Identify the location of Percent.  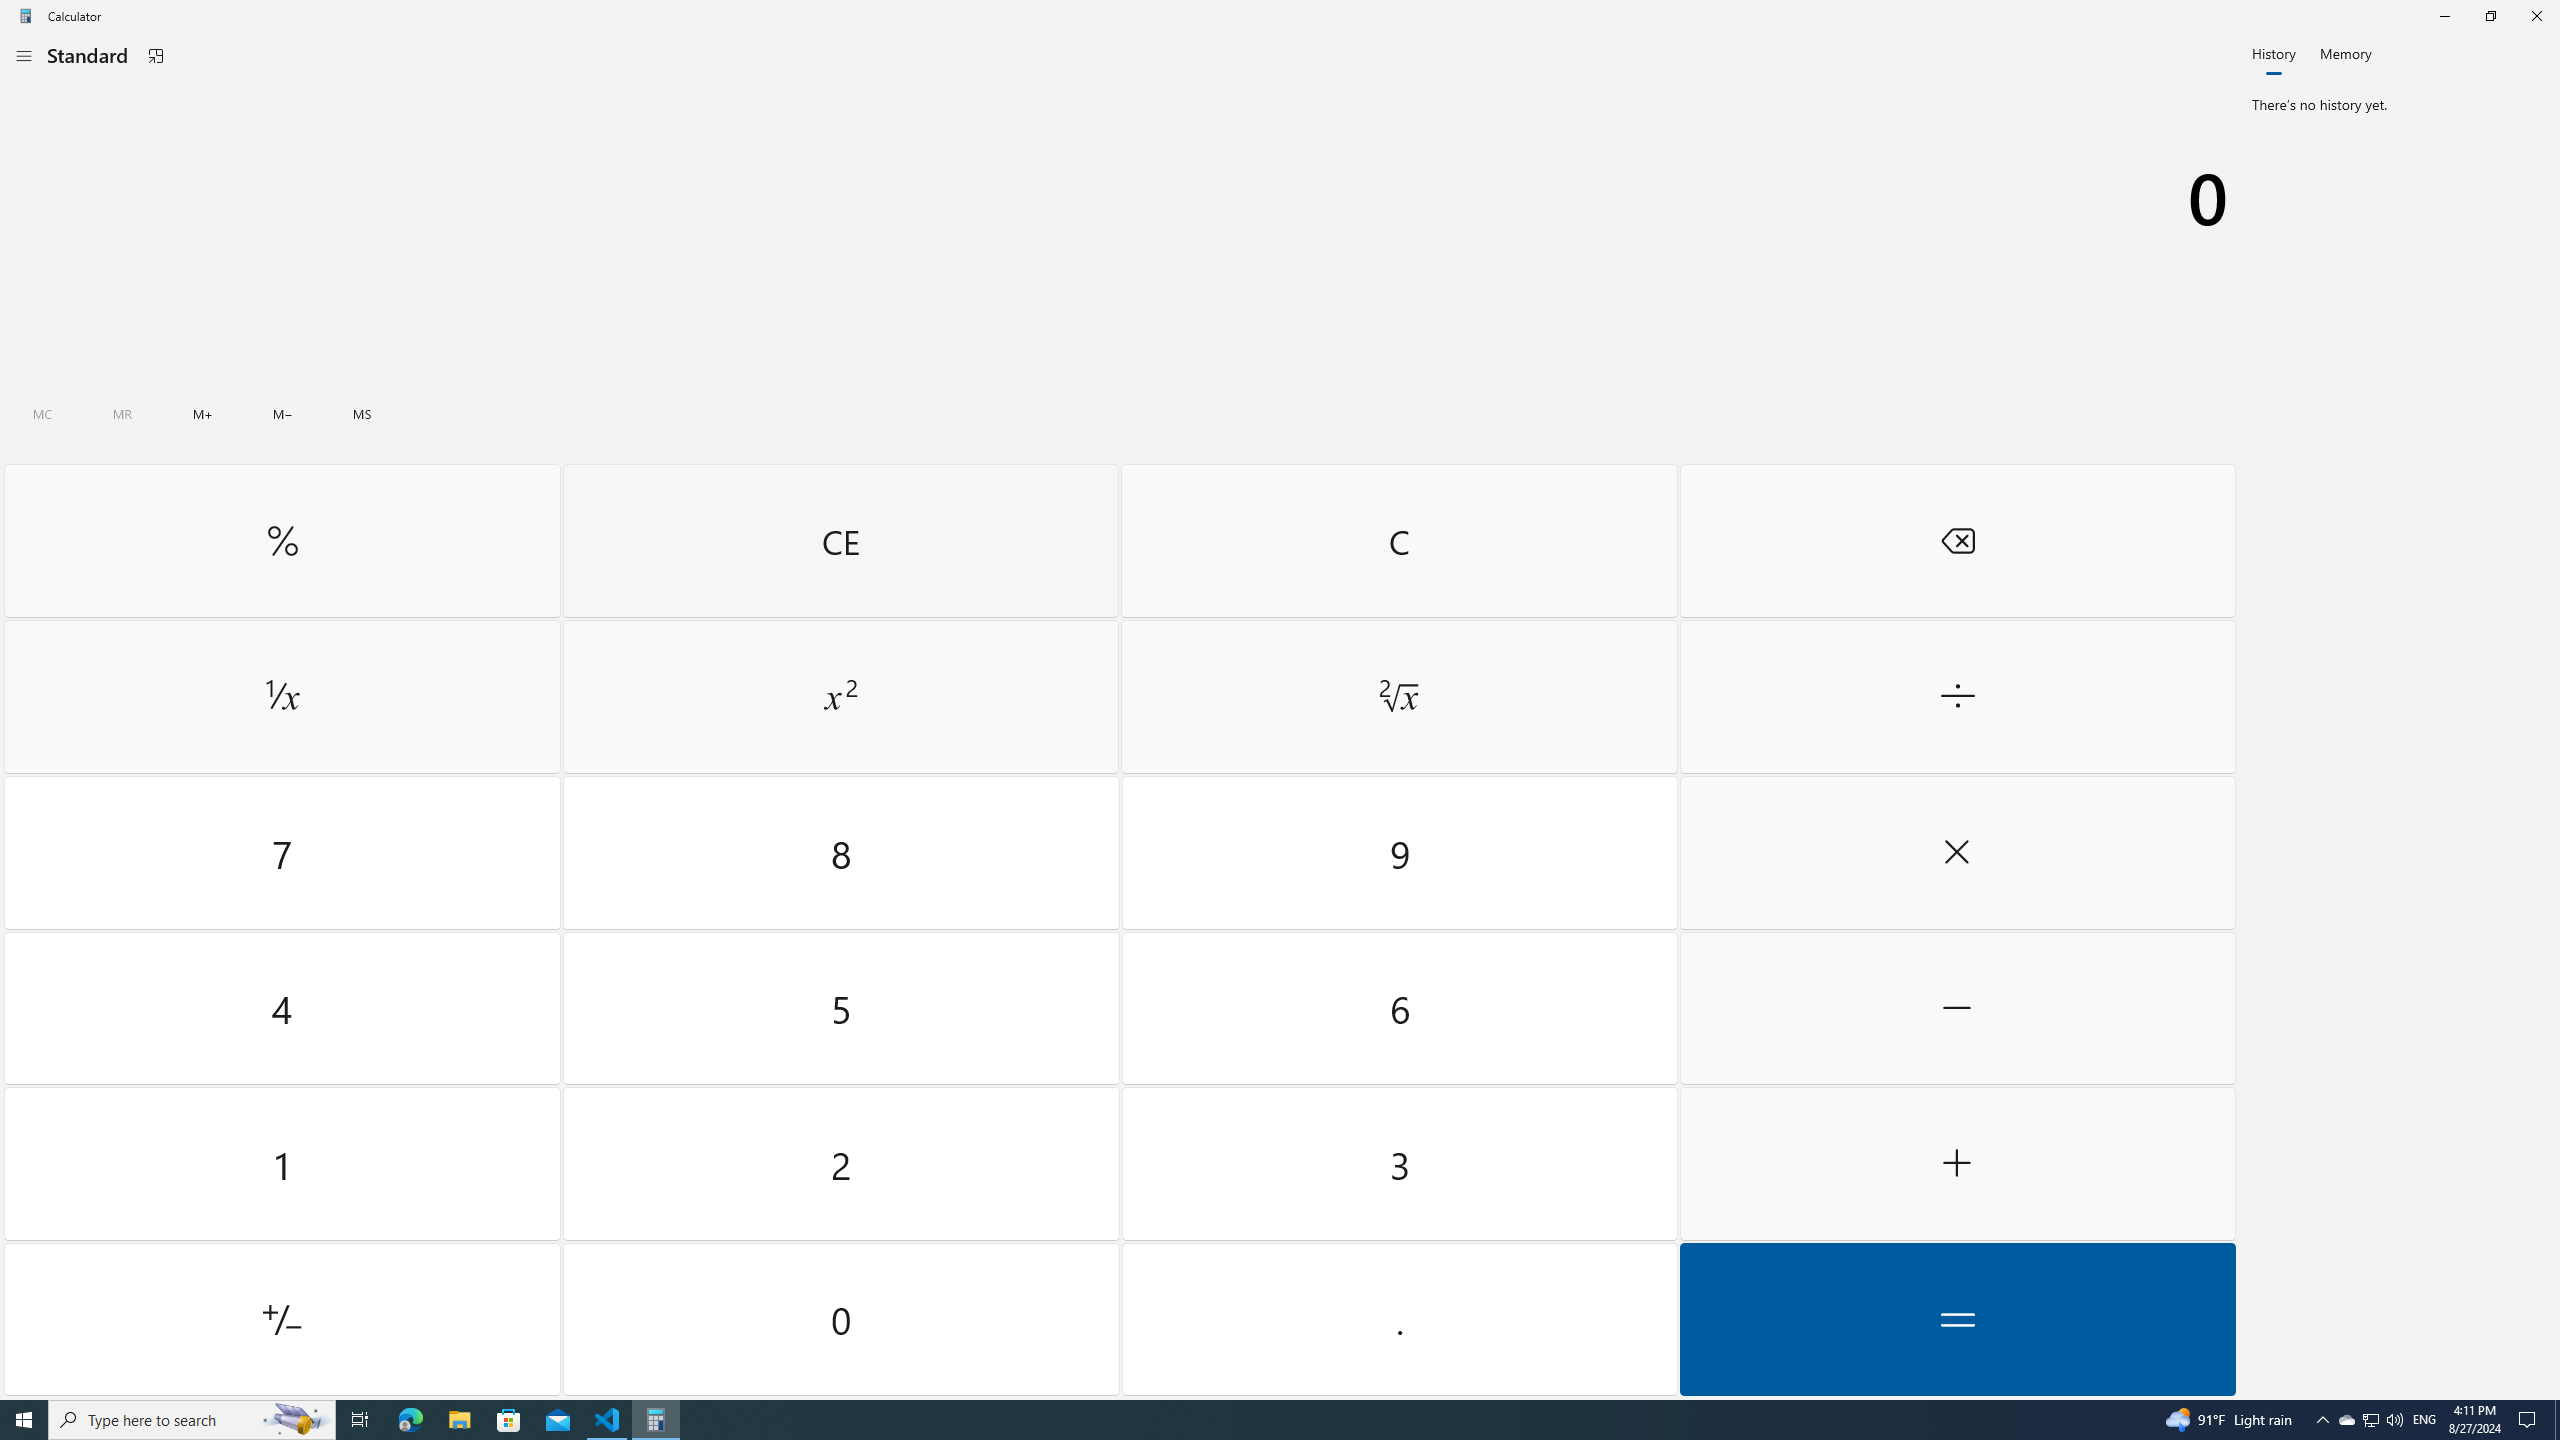
(282, 540).